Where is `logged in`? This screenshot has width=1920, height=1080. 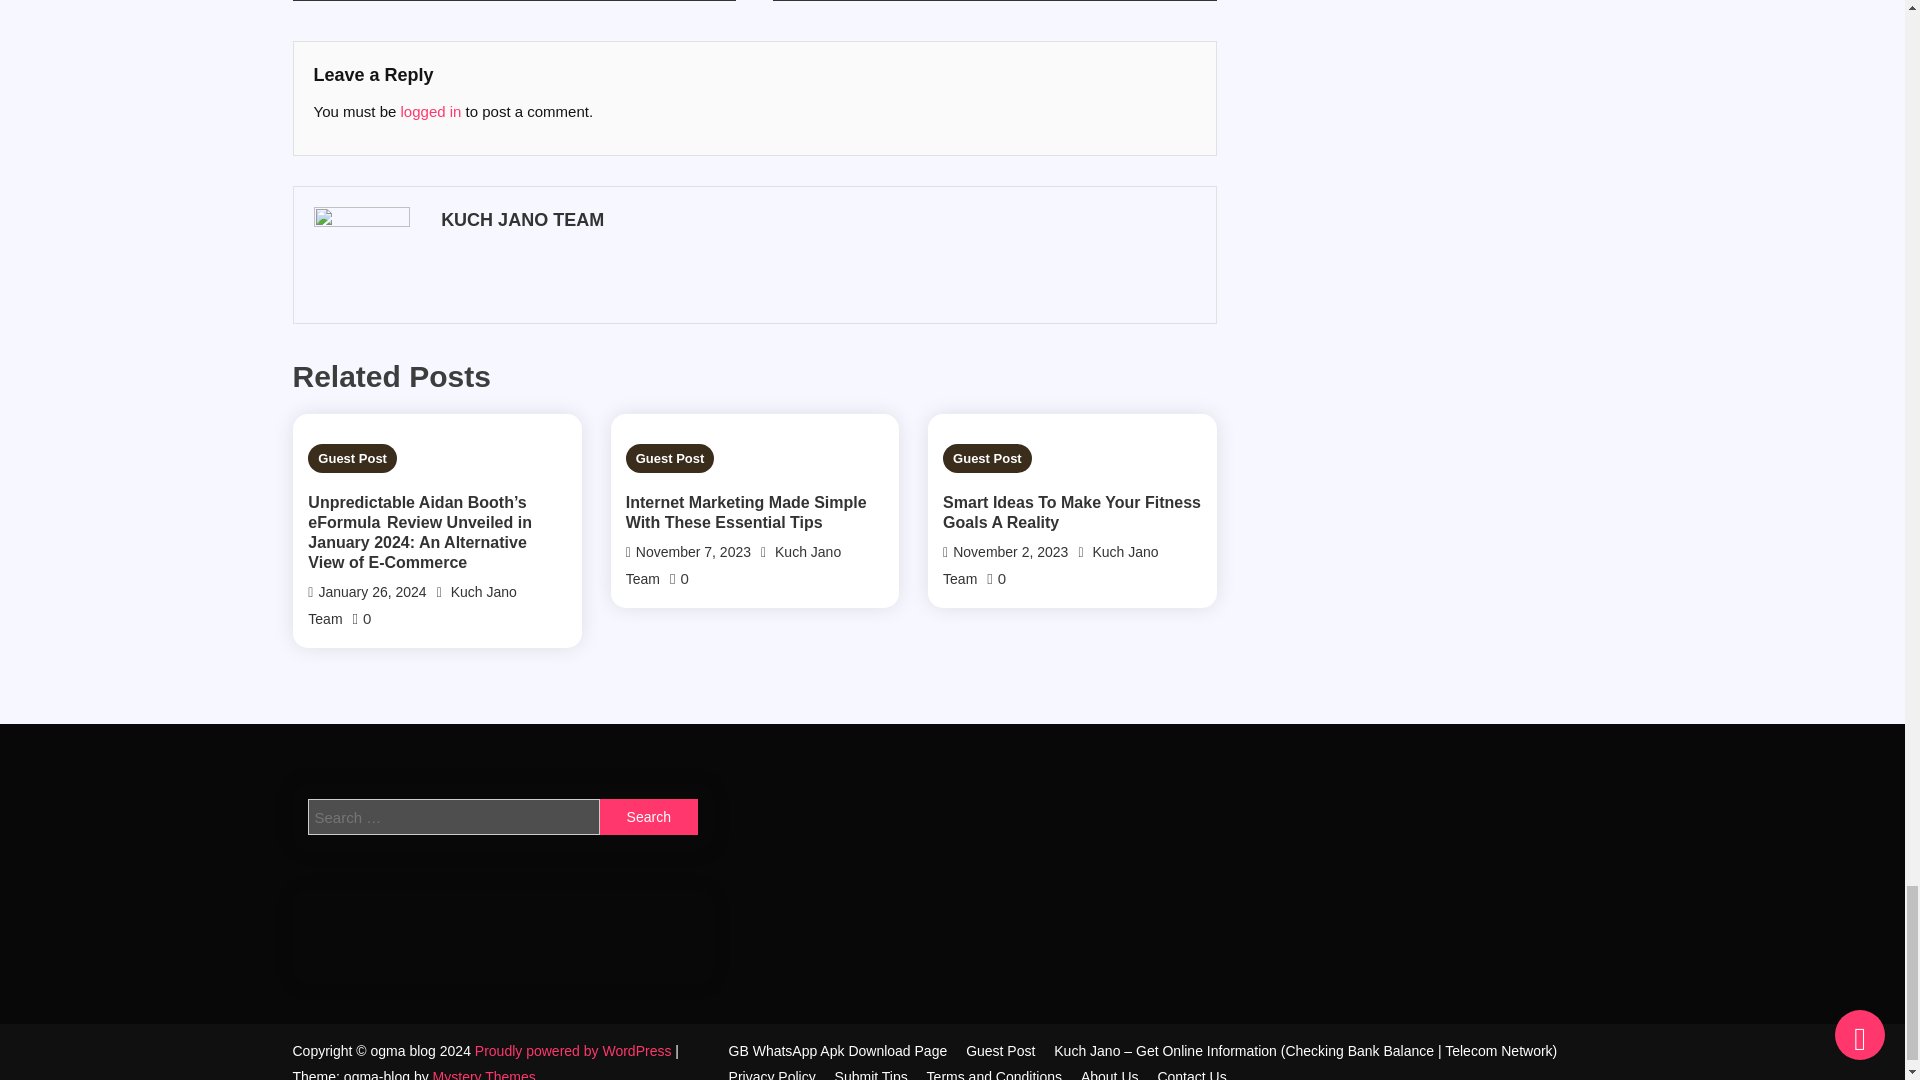
logged in is located at coordinates (432, 110).